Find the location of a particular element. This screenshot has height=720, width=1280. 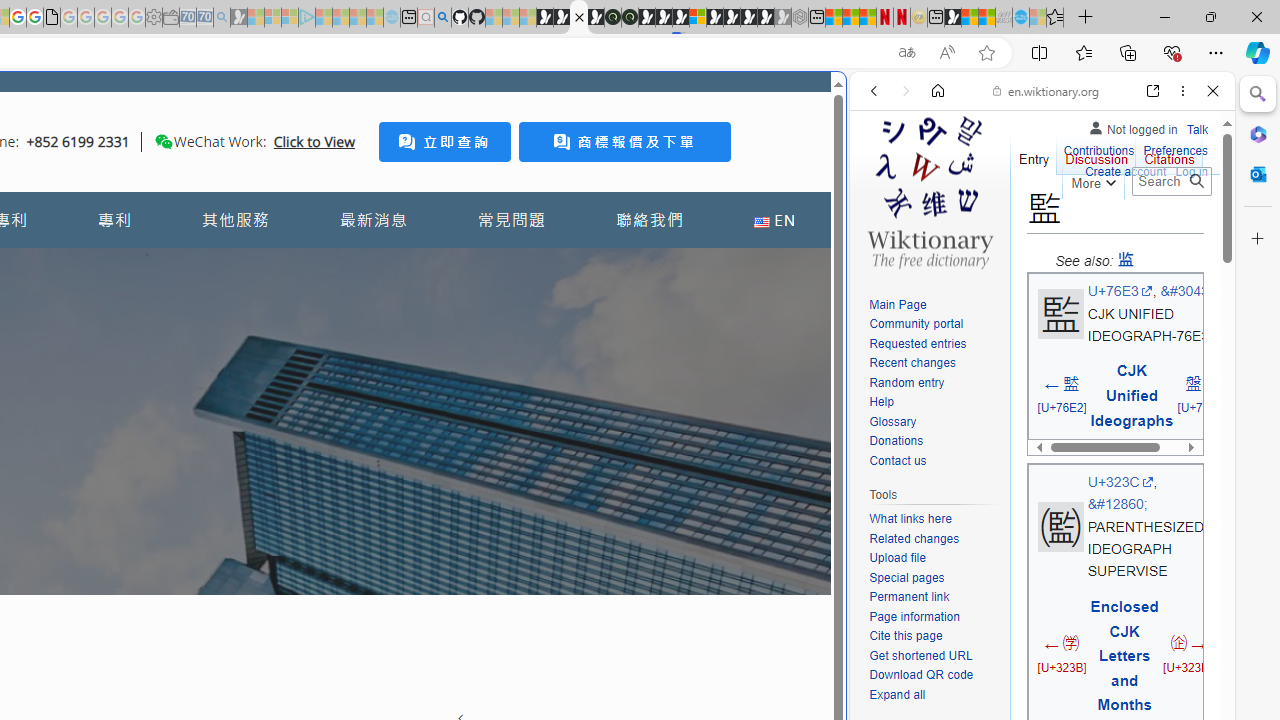

Create account is located at coordinates (1126, 170).